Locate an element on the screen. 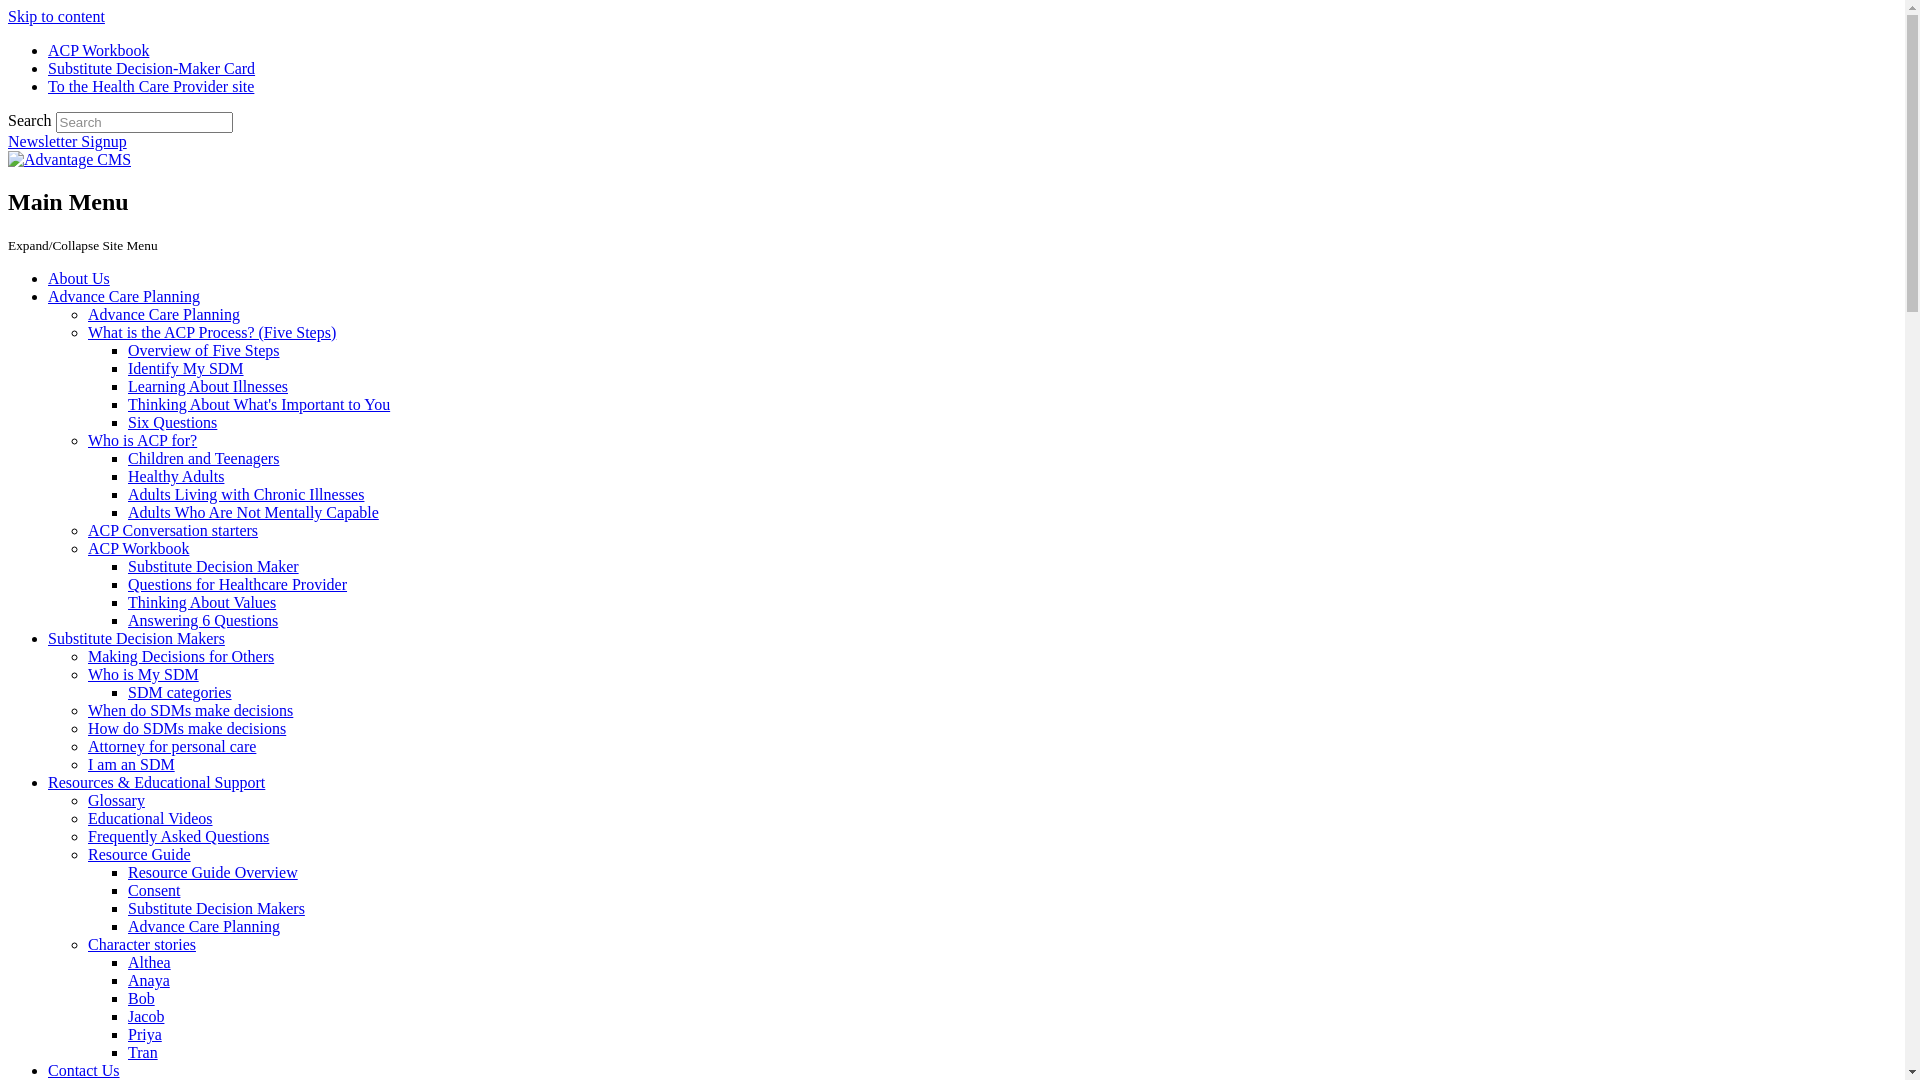 The image size is (1920, 1080). Jacob is located at coordinates (146, 1016).